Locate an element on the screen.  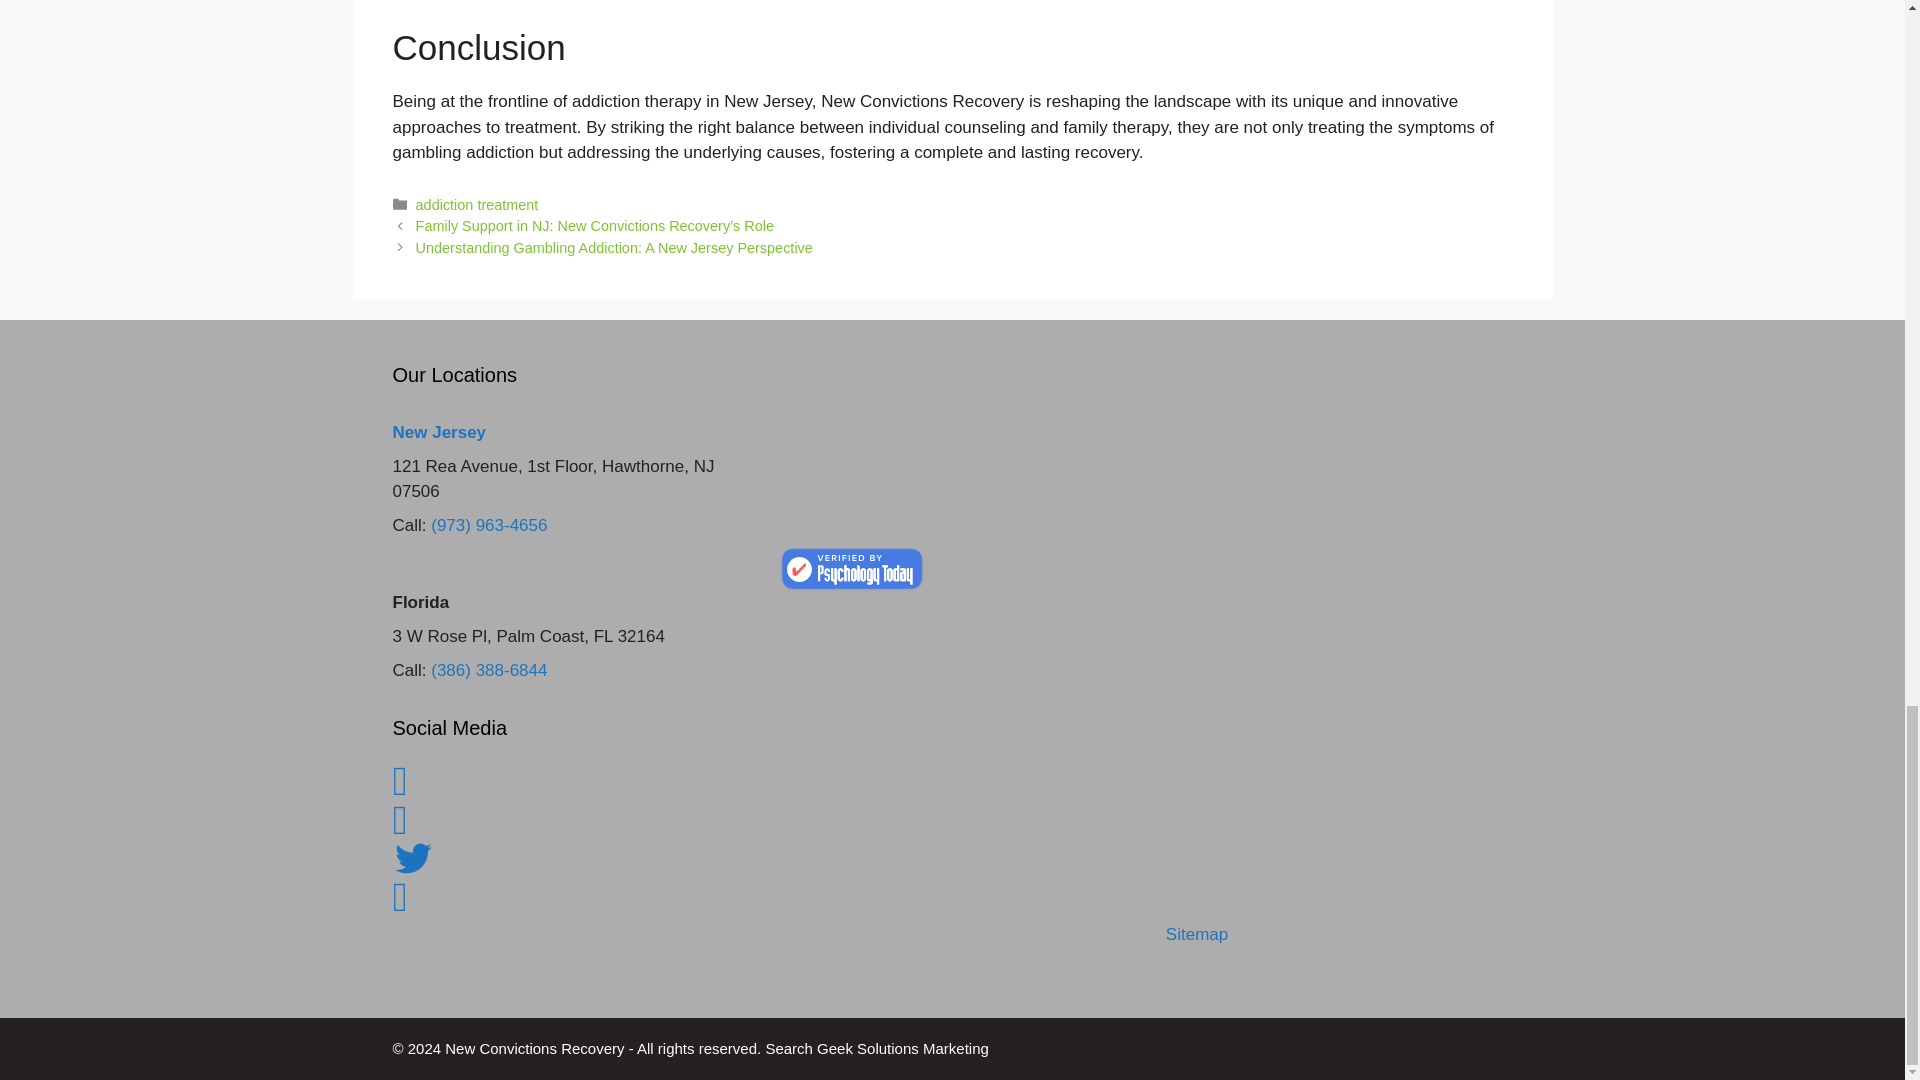
Roland Achtau is located at coordinates (852, 569).